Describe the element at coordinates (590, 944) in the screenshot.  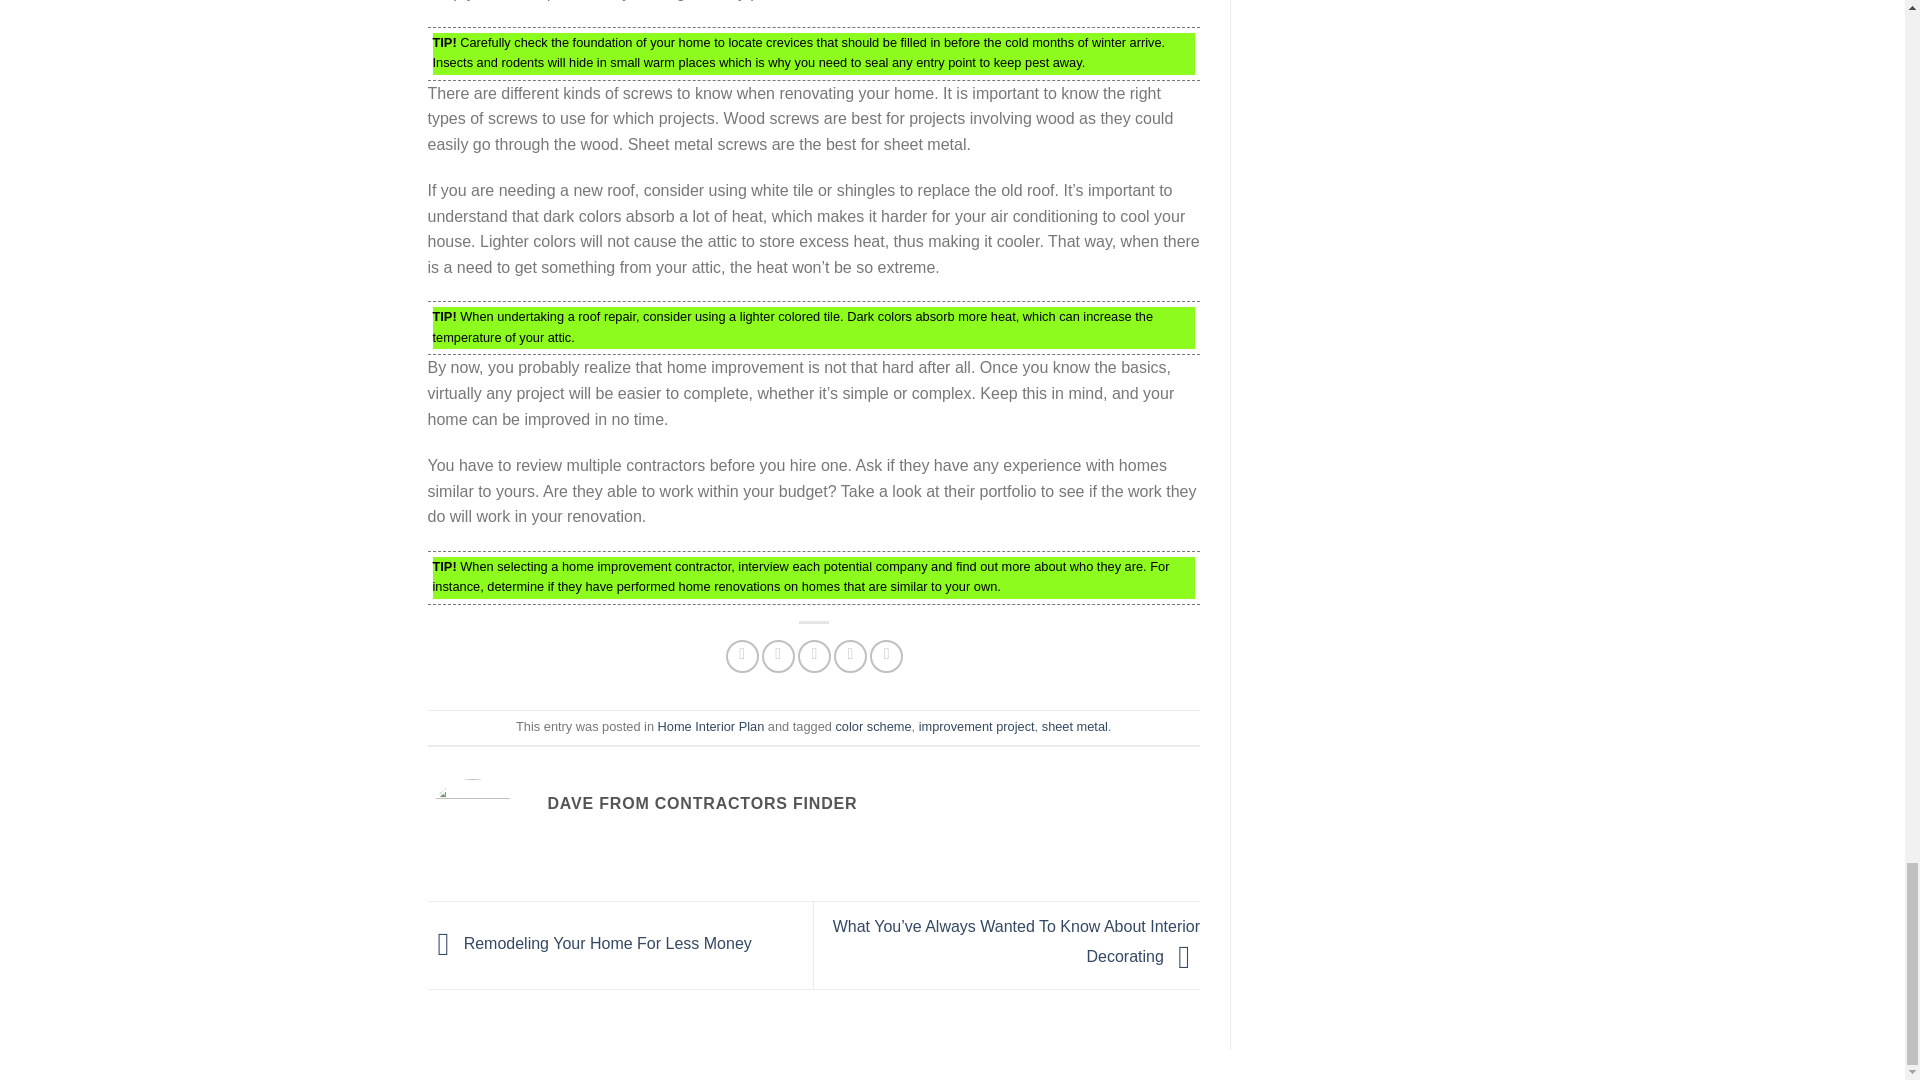
I see `Remodeling Your Home For Less Money` at that location.